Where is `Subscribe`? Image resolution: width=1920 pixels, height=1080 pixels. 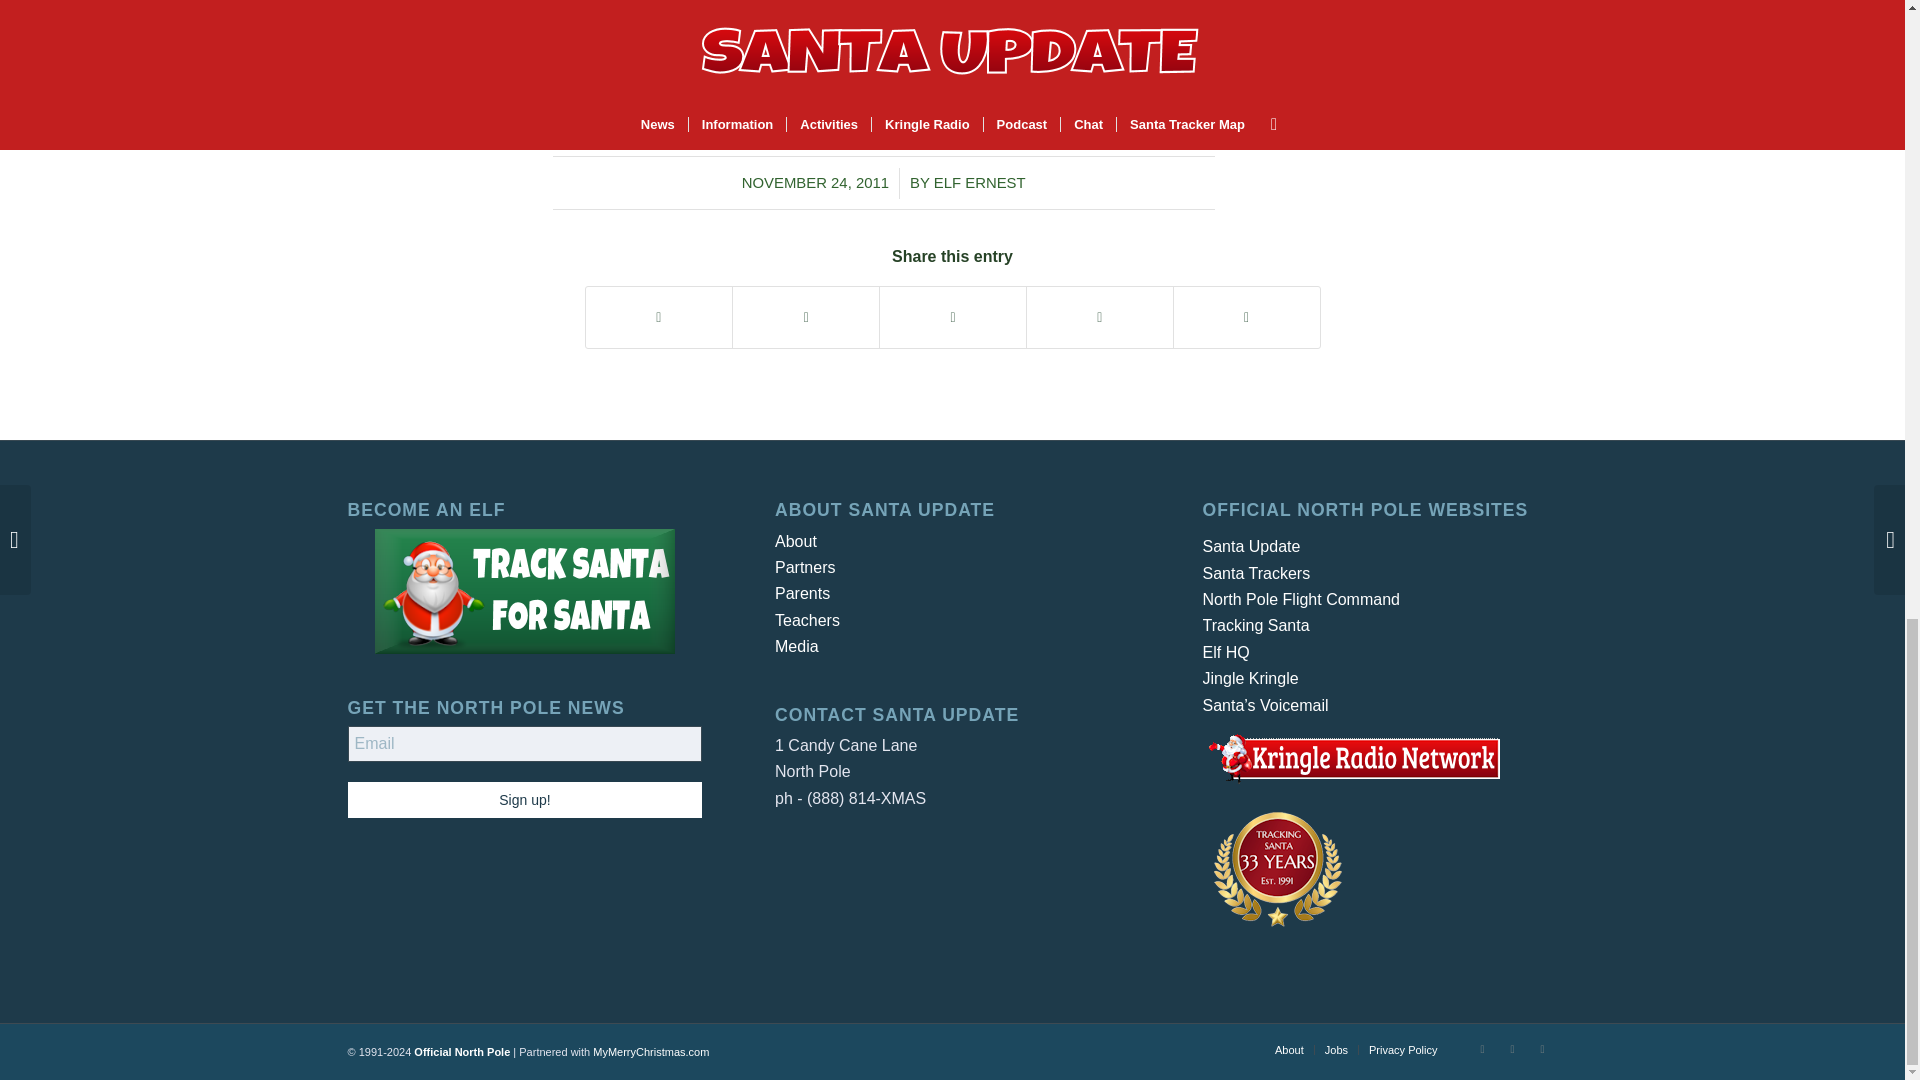 Subscribe is located at coordinates (670, 18).